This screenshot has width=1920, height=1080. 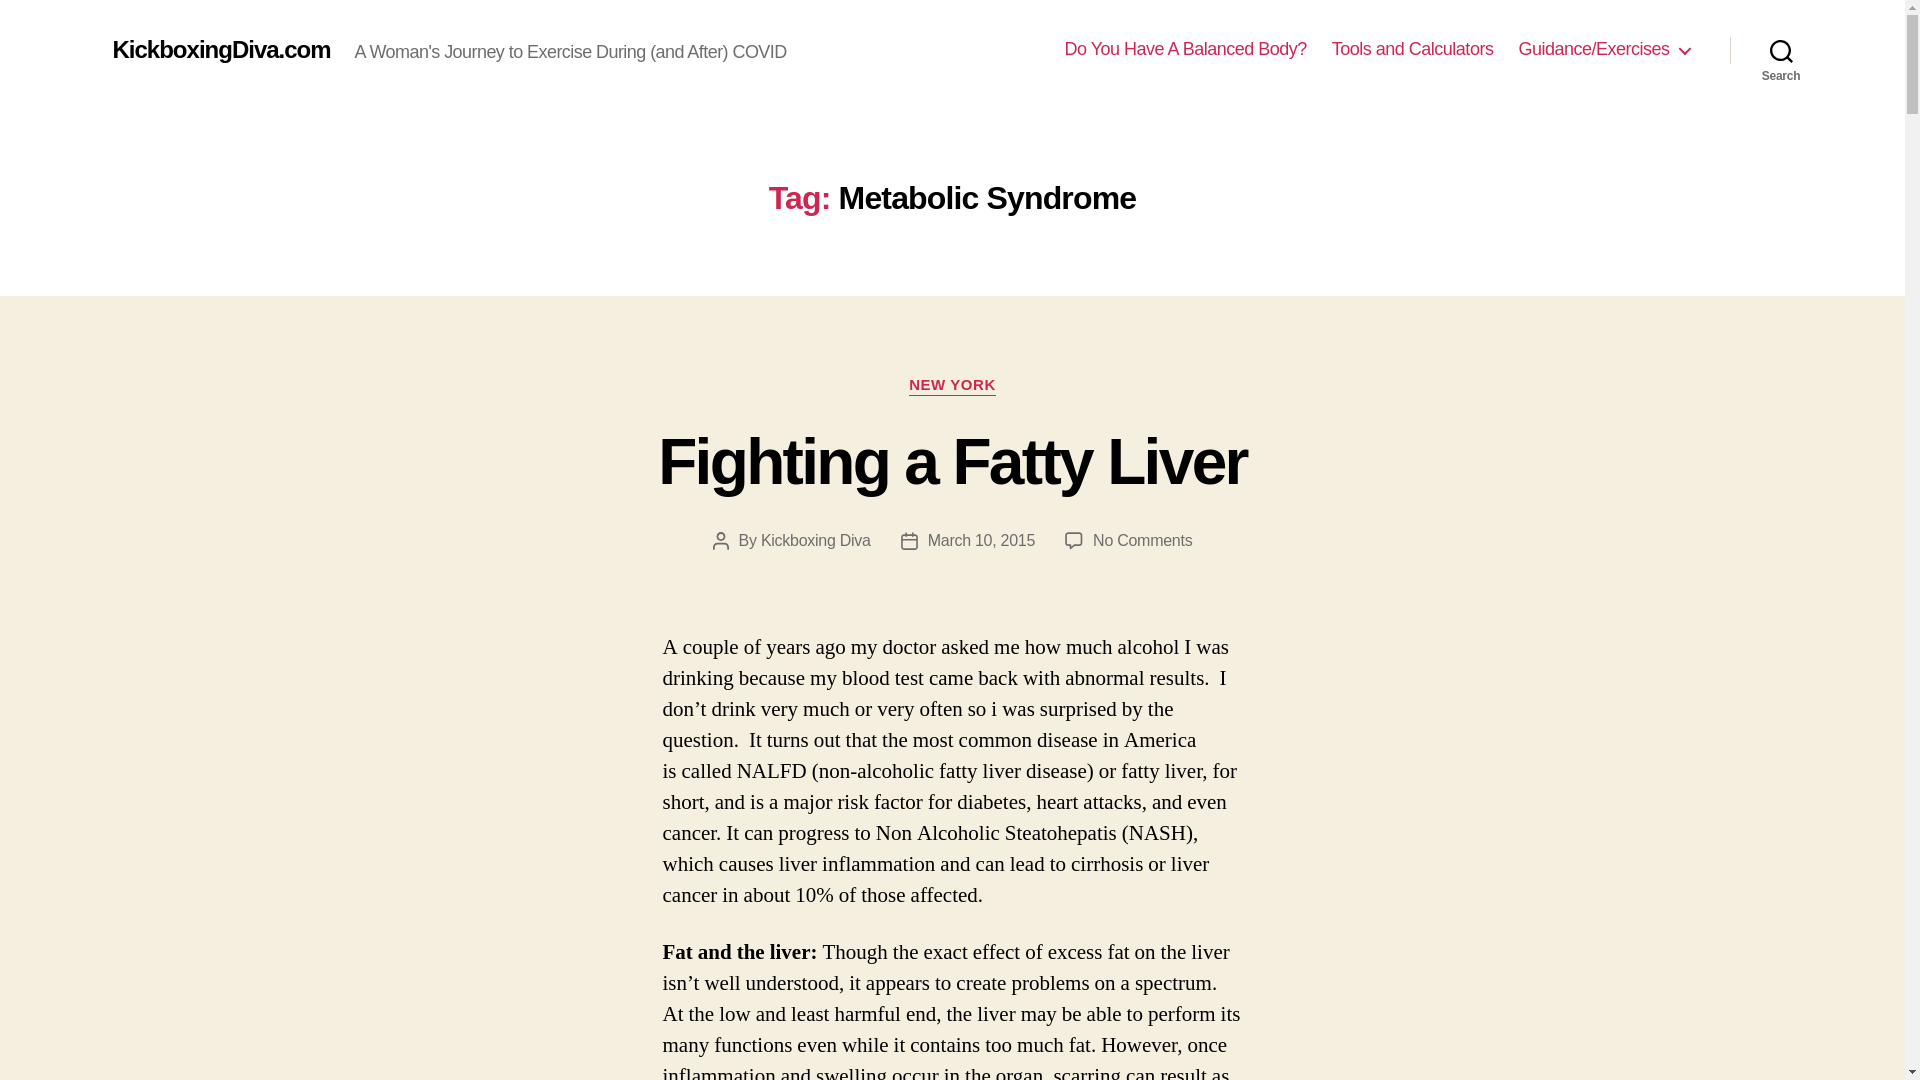 I want to click on March 10, 2015, so click(x=220, y=49).